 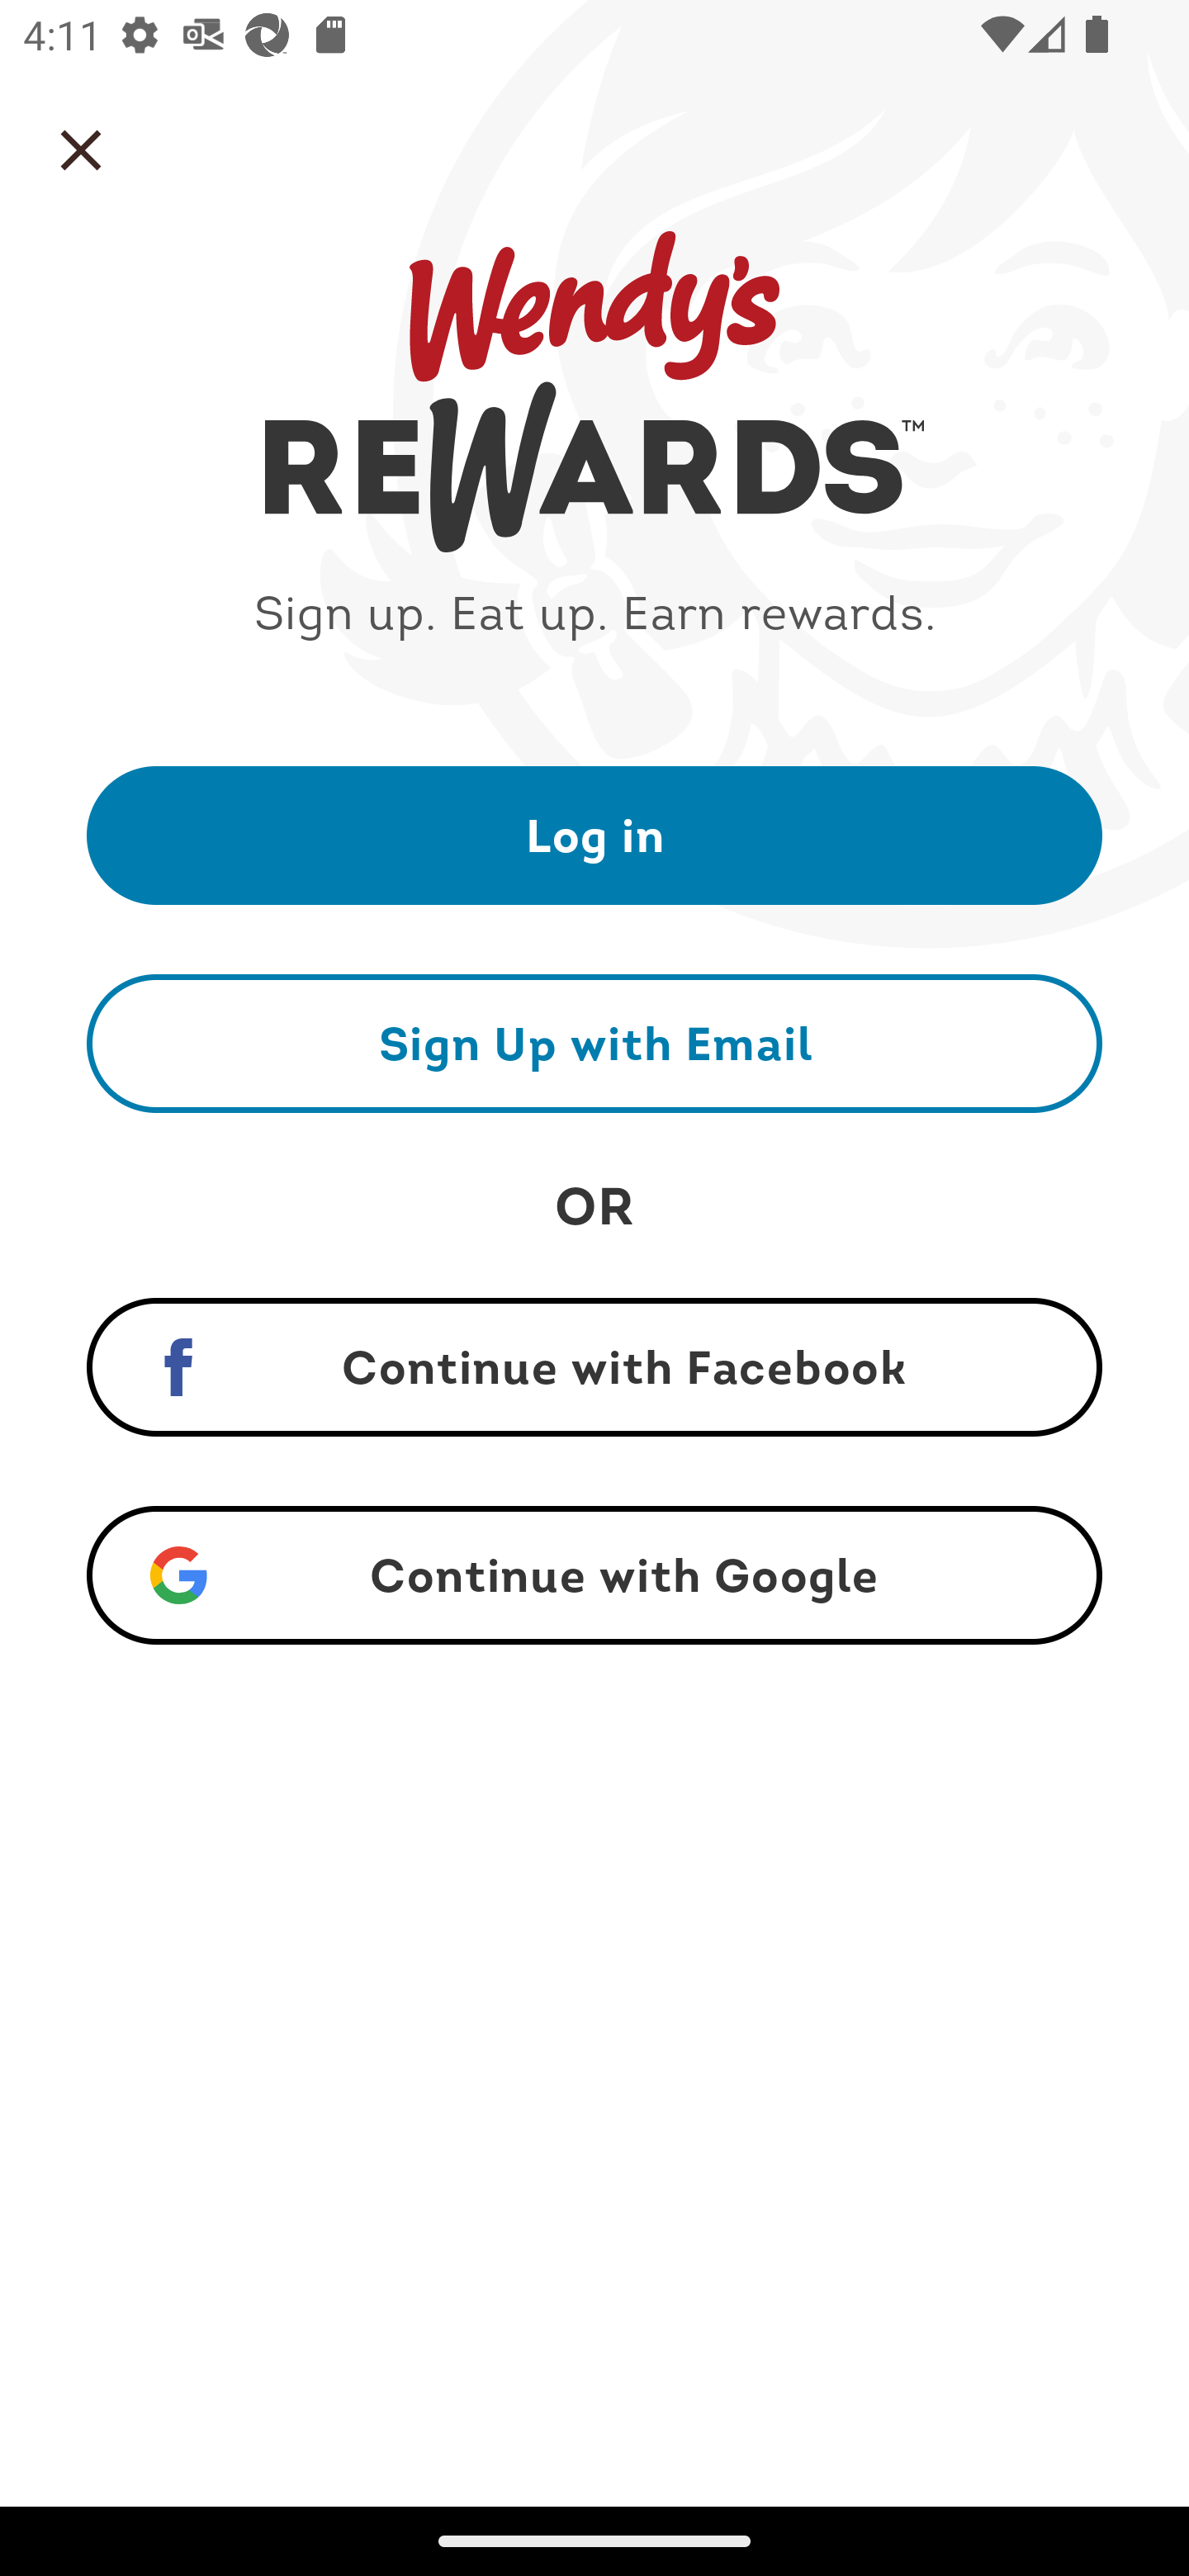 I want to click on Continue with Google, so click(x=594, y=1575).